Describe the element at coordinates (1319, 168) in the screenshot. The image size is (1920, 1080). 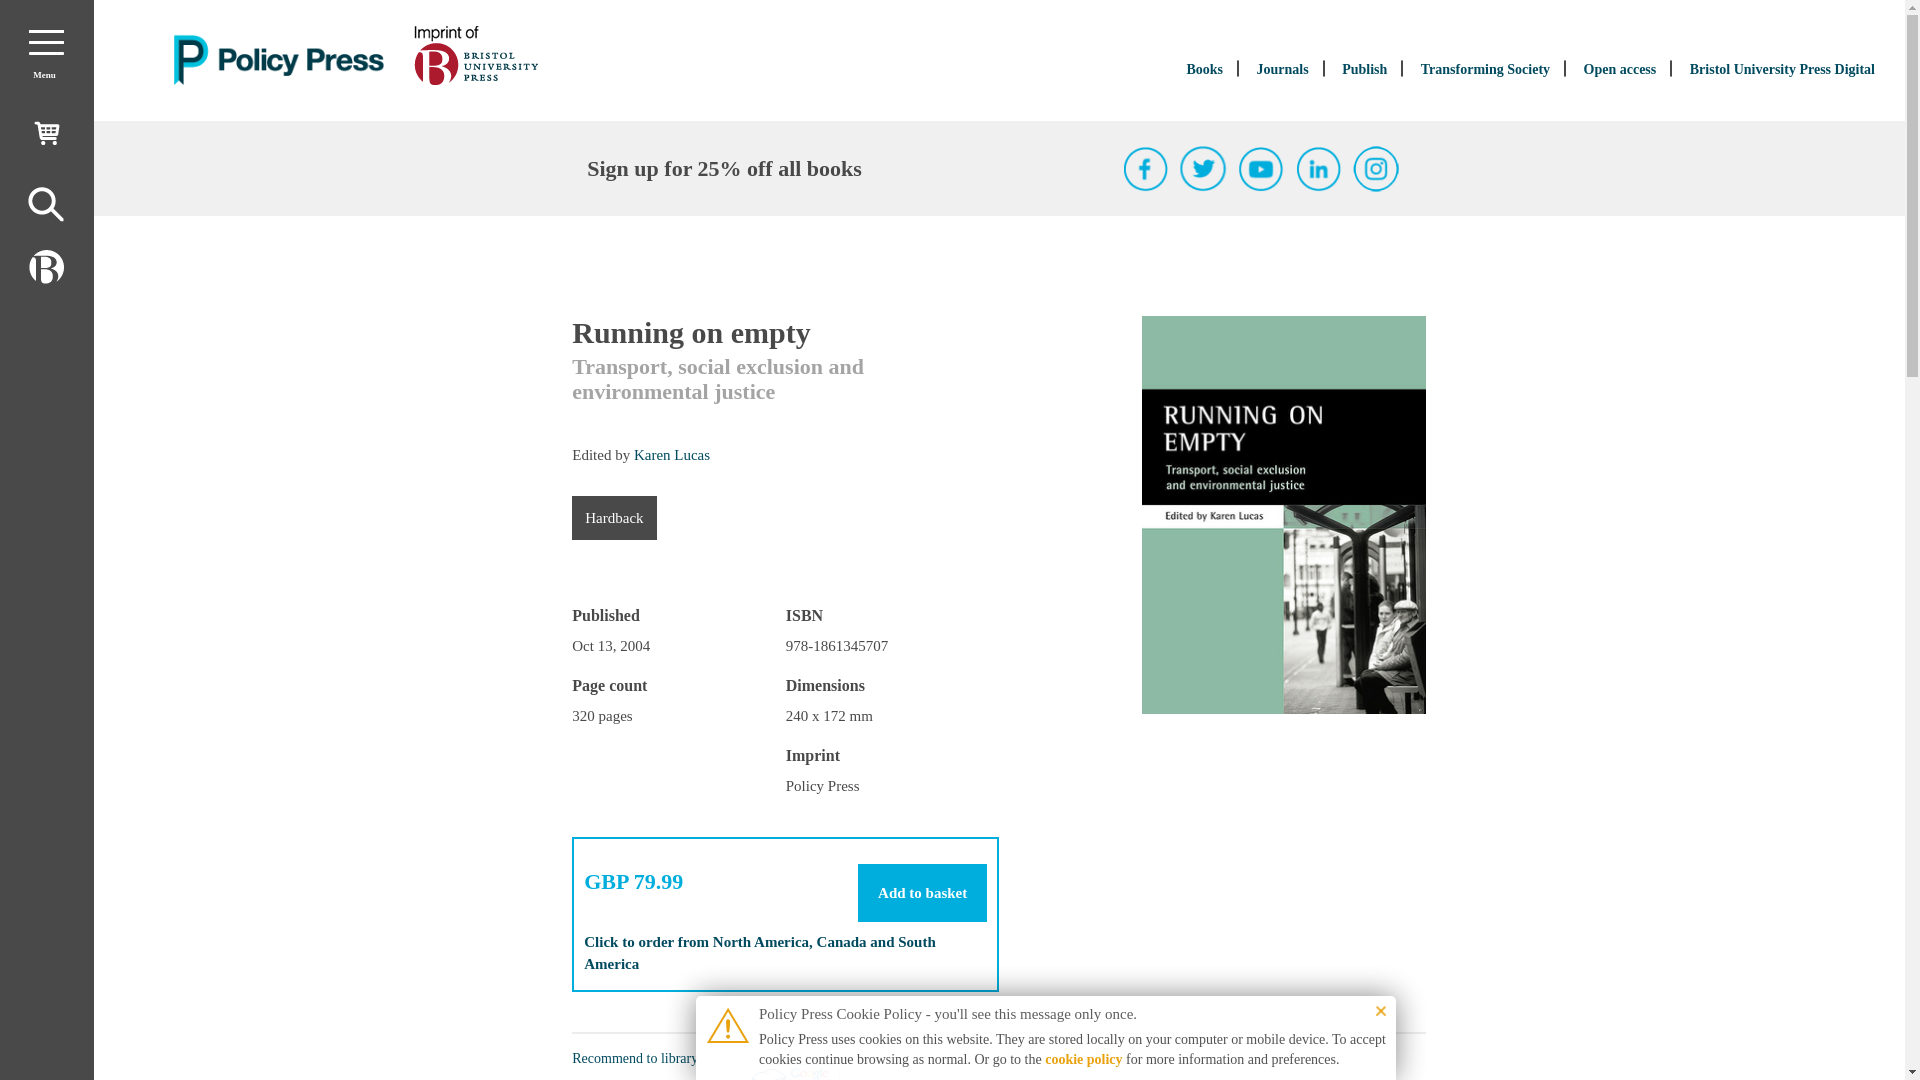
I see `LinkedIn page` at that location.